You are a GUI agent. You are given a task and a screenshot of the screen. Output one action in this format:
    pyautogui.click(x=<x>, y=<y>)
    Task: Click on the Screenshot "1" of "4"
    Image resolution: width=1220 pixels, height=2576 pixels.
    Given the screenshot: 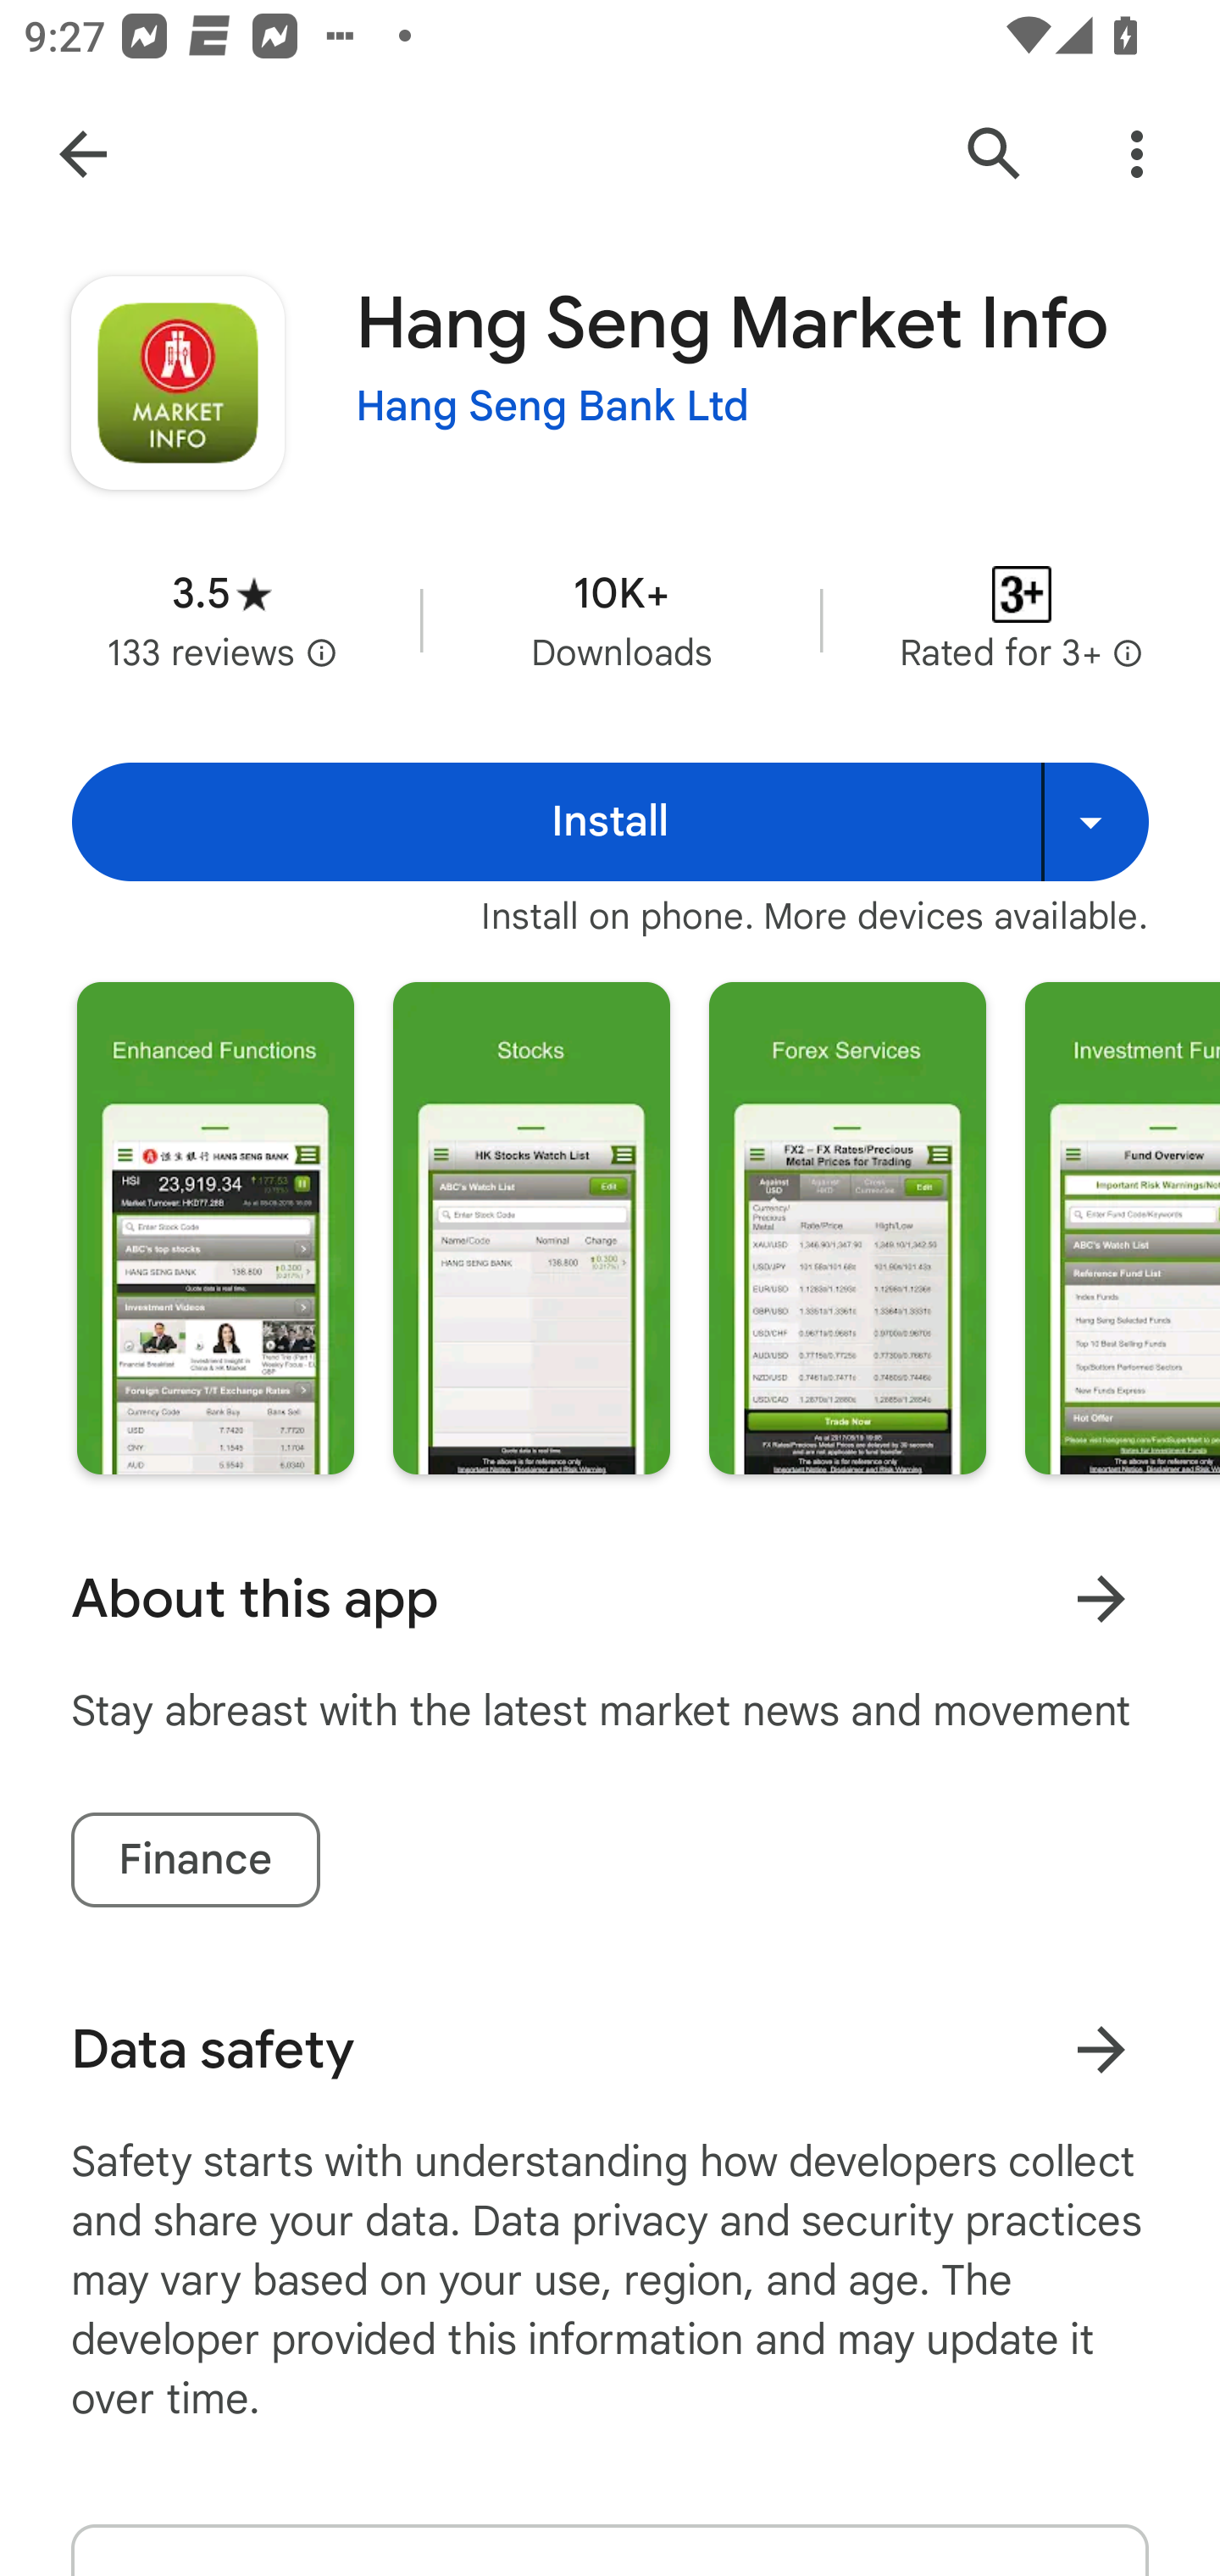 What is the action you would take?
    pyautogui.click(x=215, y=1227)
    